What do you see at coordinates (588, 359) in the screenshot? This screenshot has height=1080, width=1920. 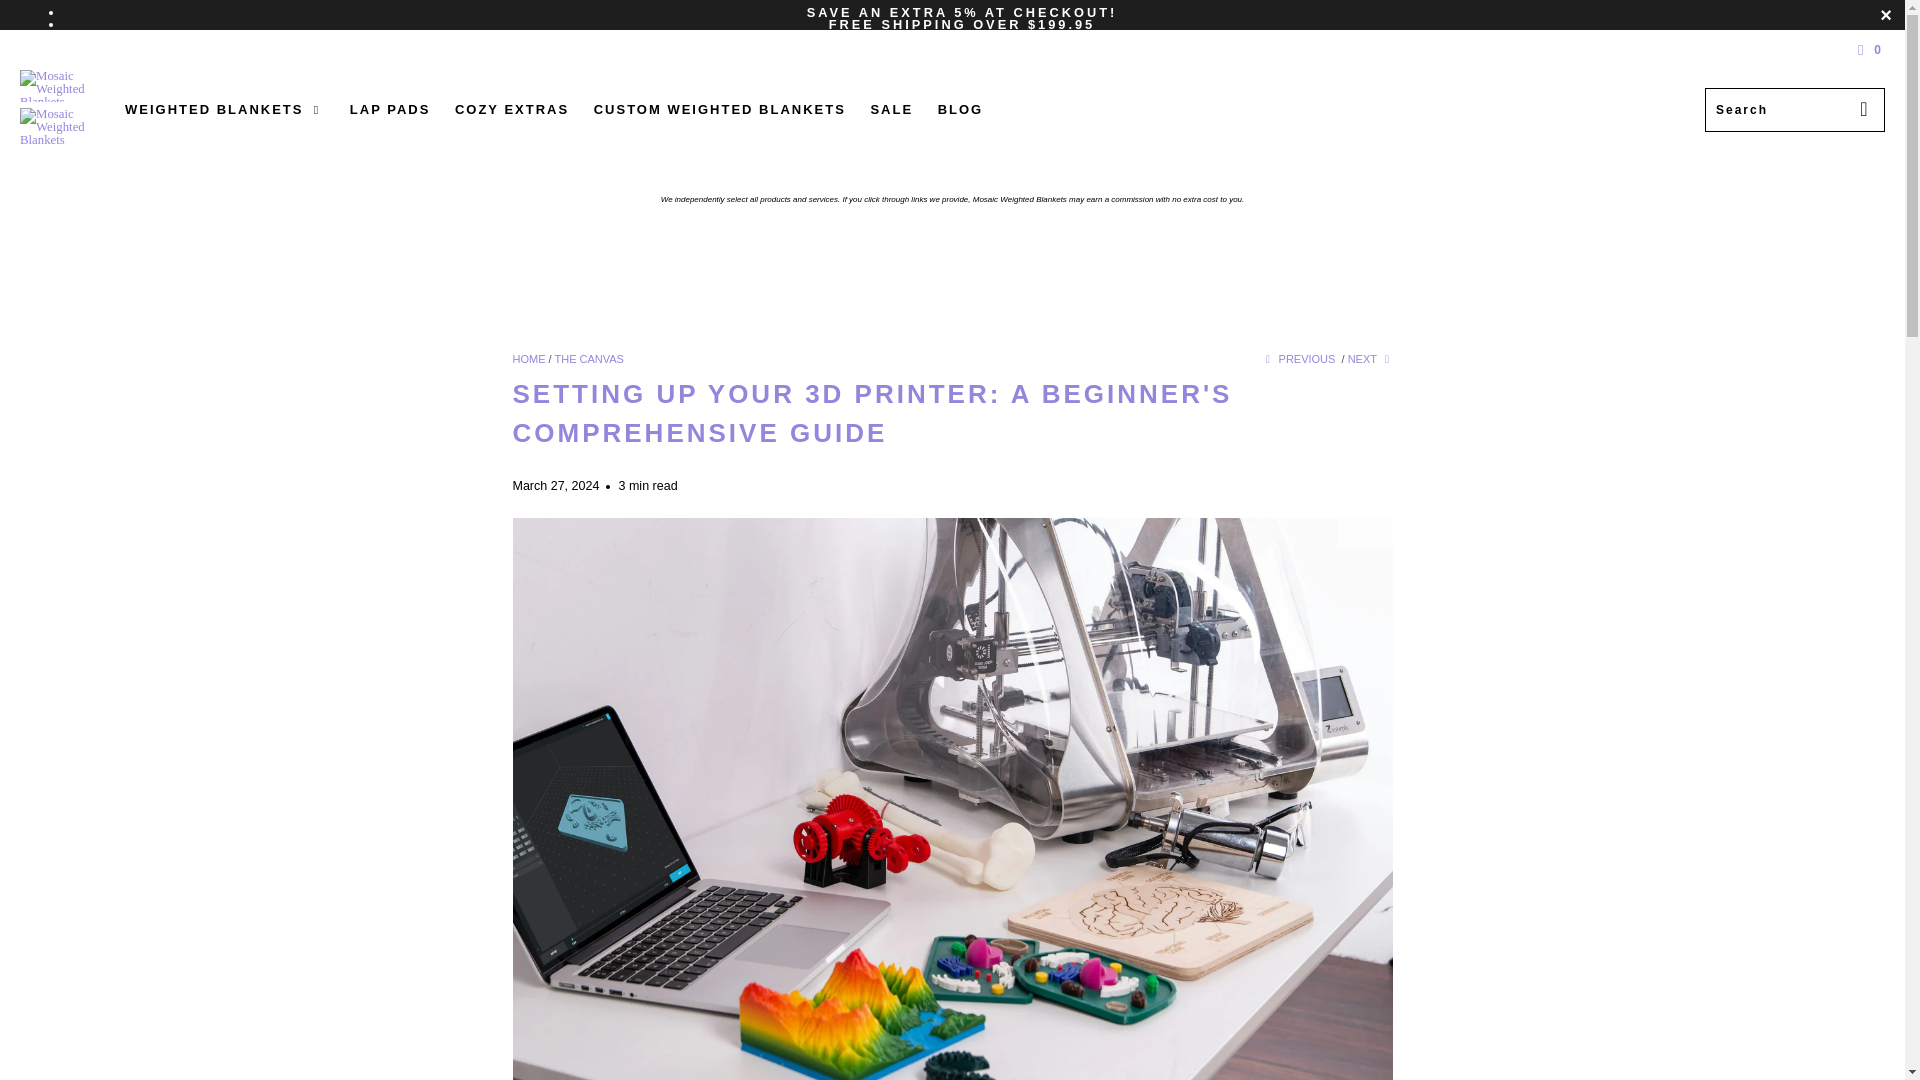 I see `The Canvas` at bounding box center [588, 359].